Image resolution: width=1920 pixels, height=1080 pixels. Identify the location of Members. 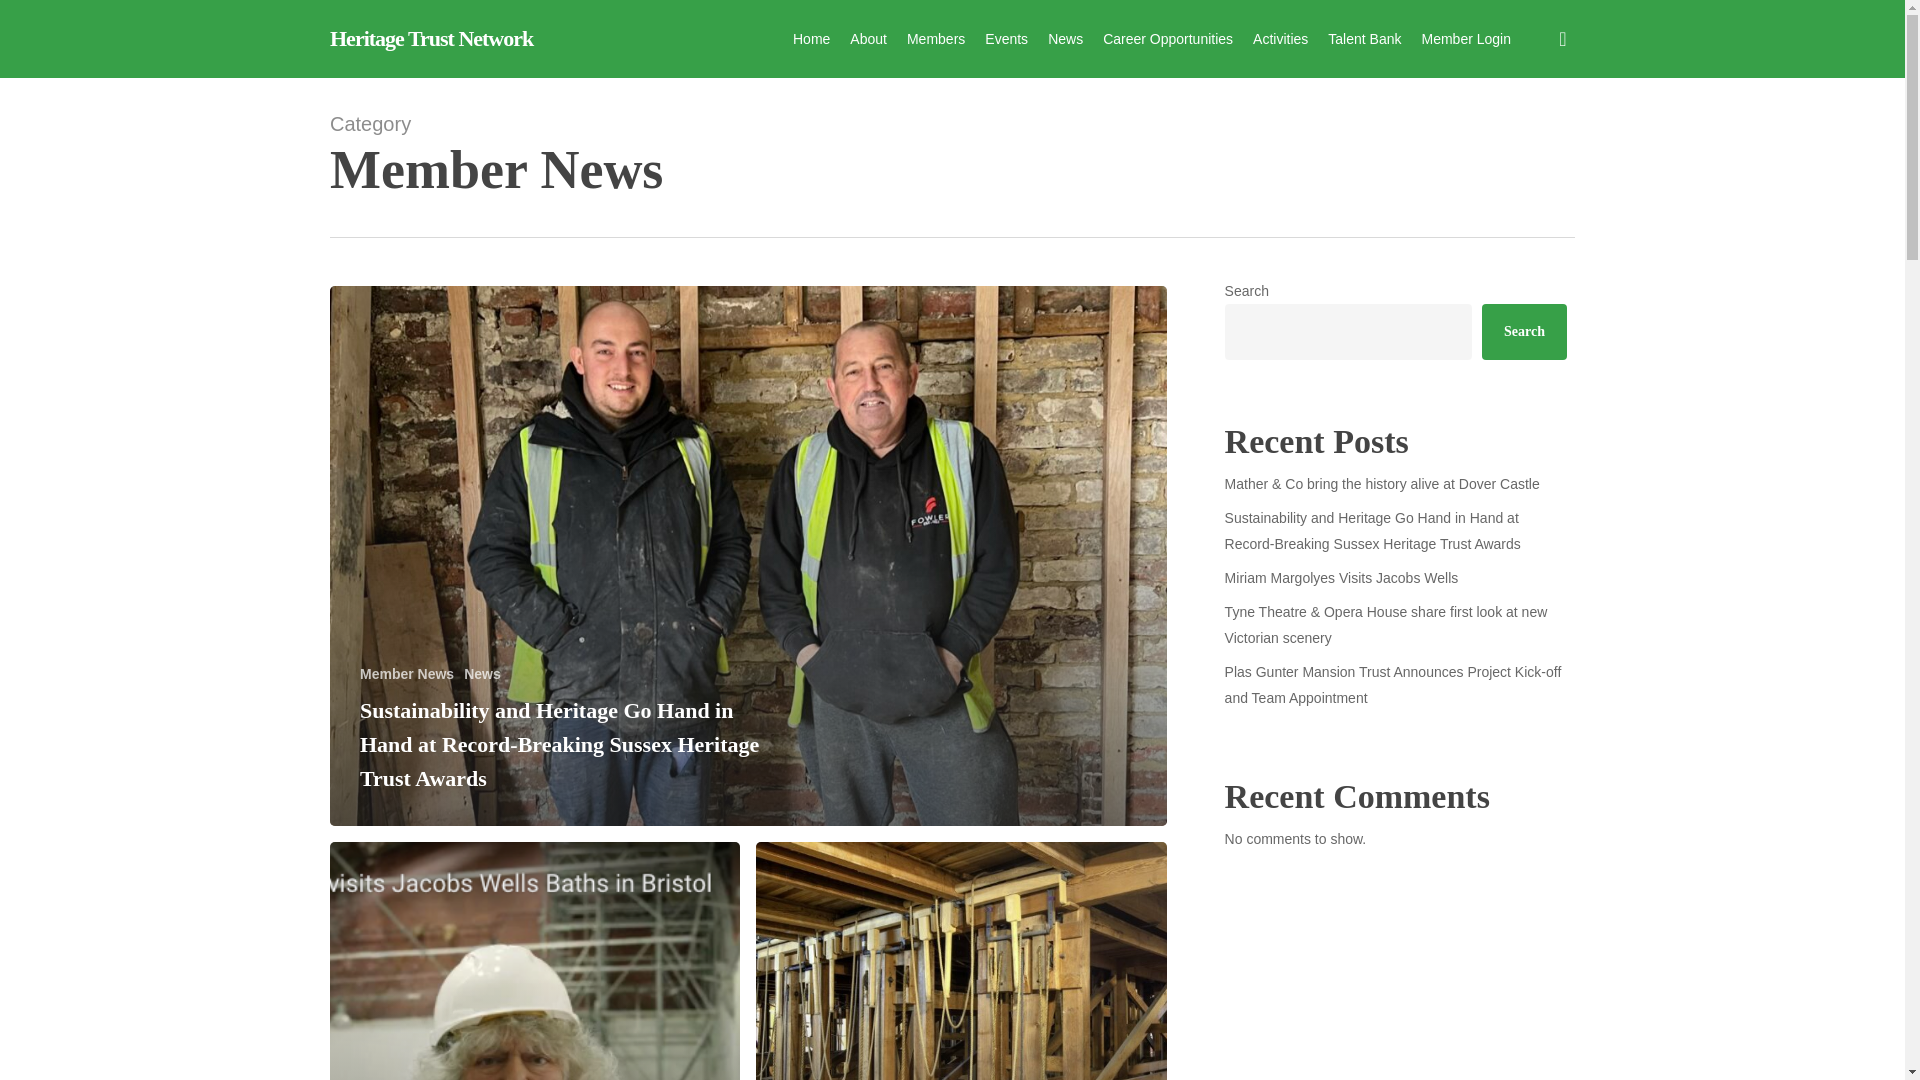
(936, 38).